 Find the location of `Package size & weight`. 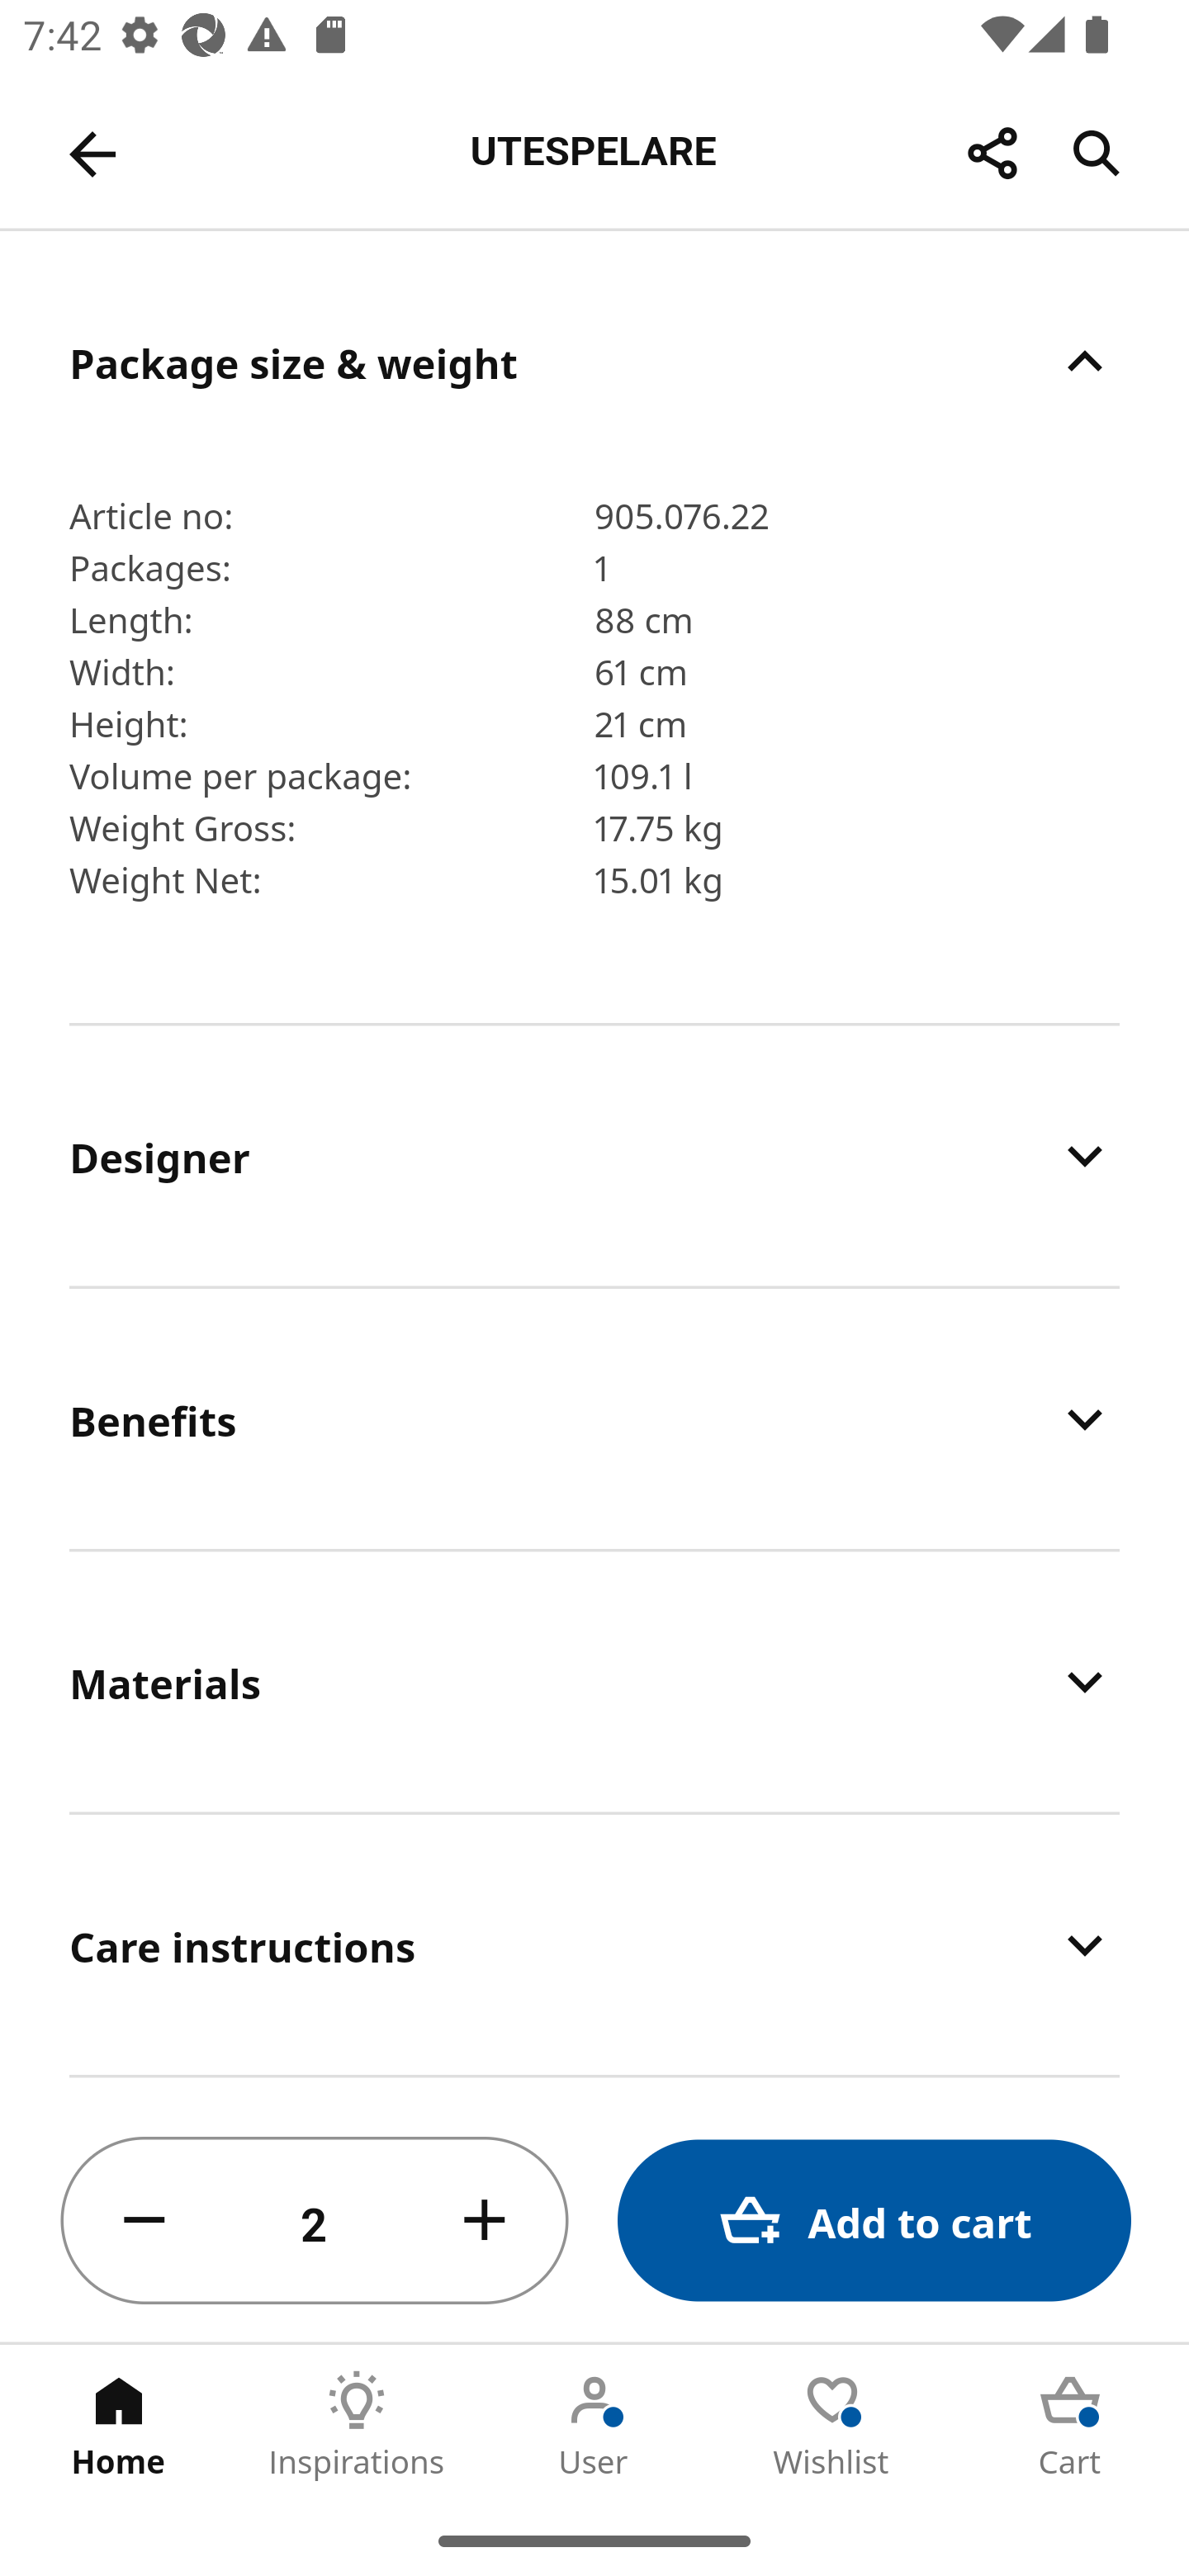

Package size & weight is located at coordinates (594, 362).